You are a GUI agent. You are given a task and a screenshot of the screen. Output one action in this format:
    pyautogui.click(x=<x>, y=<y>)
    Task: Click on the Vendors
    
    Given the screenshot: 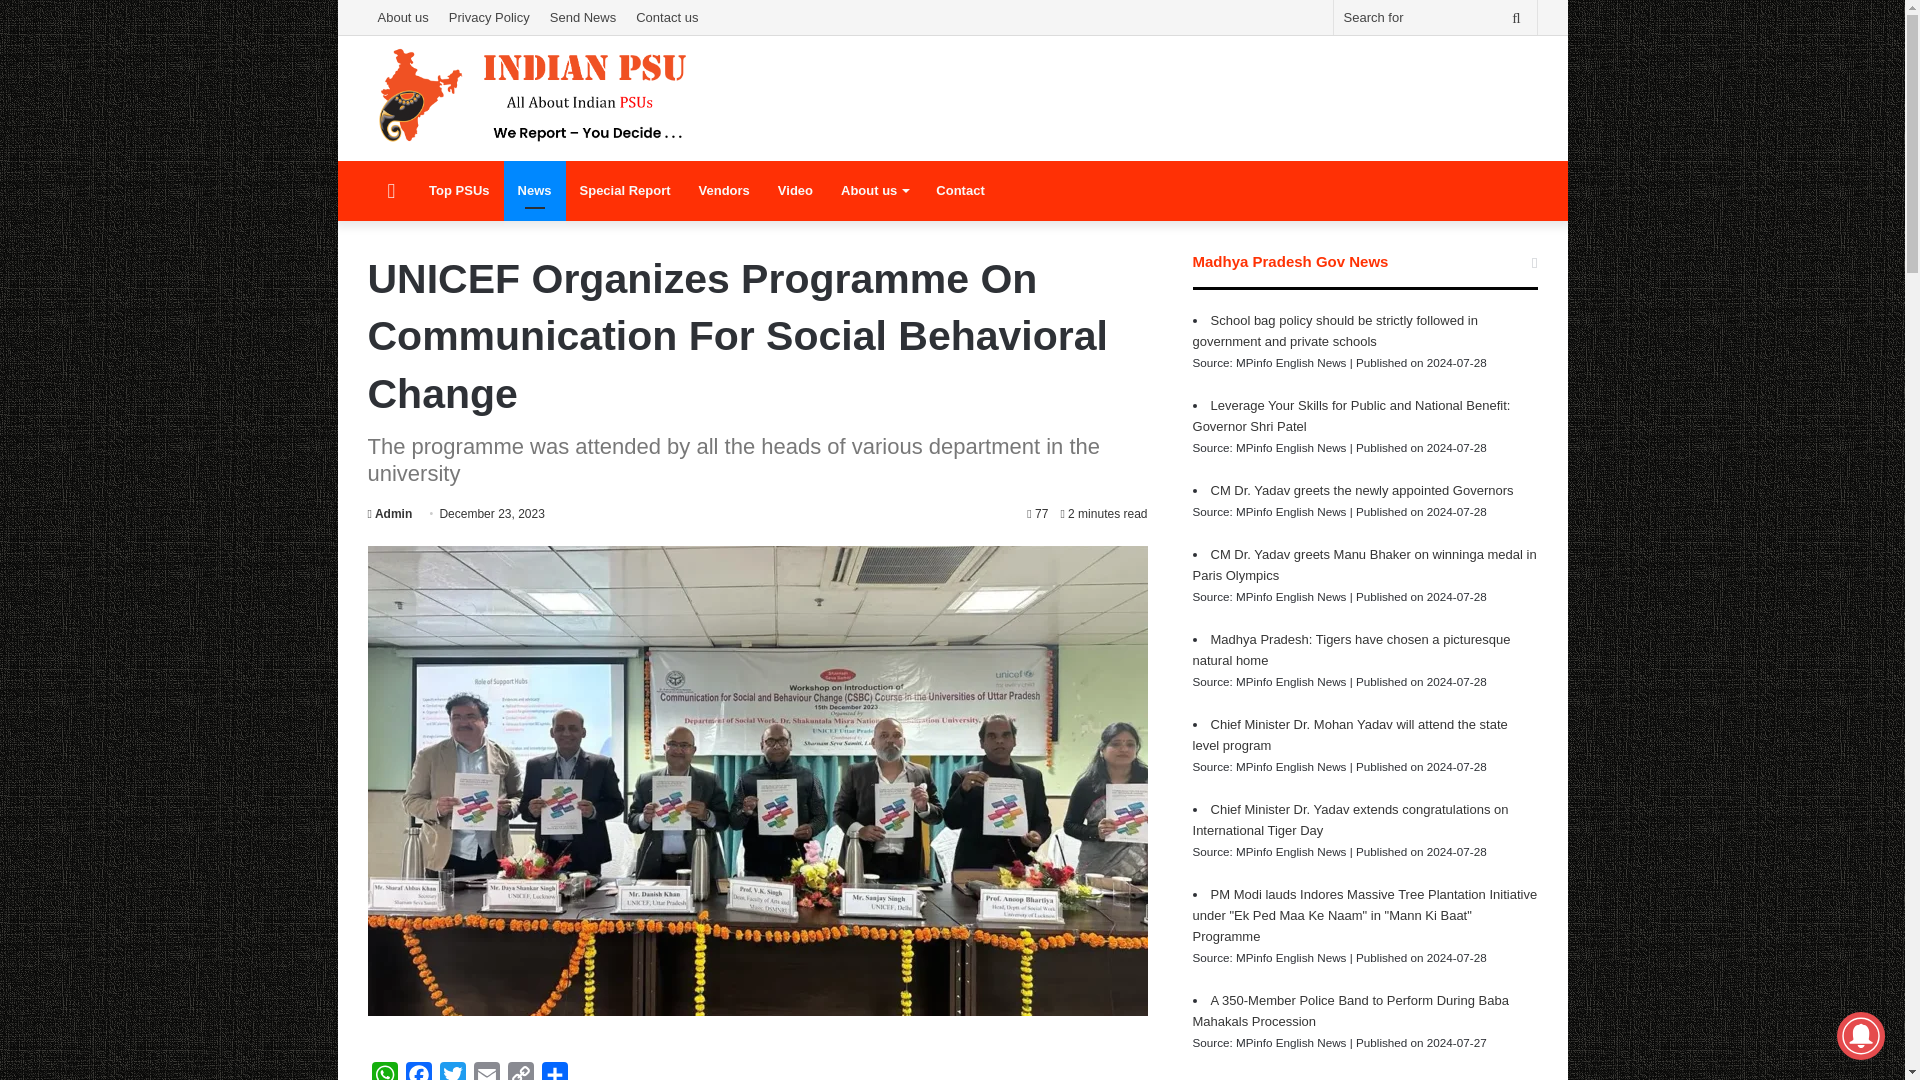 What is the action you would take?
    pyautogui.click(x=724, y=190)
    